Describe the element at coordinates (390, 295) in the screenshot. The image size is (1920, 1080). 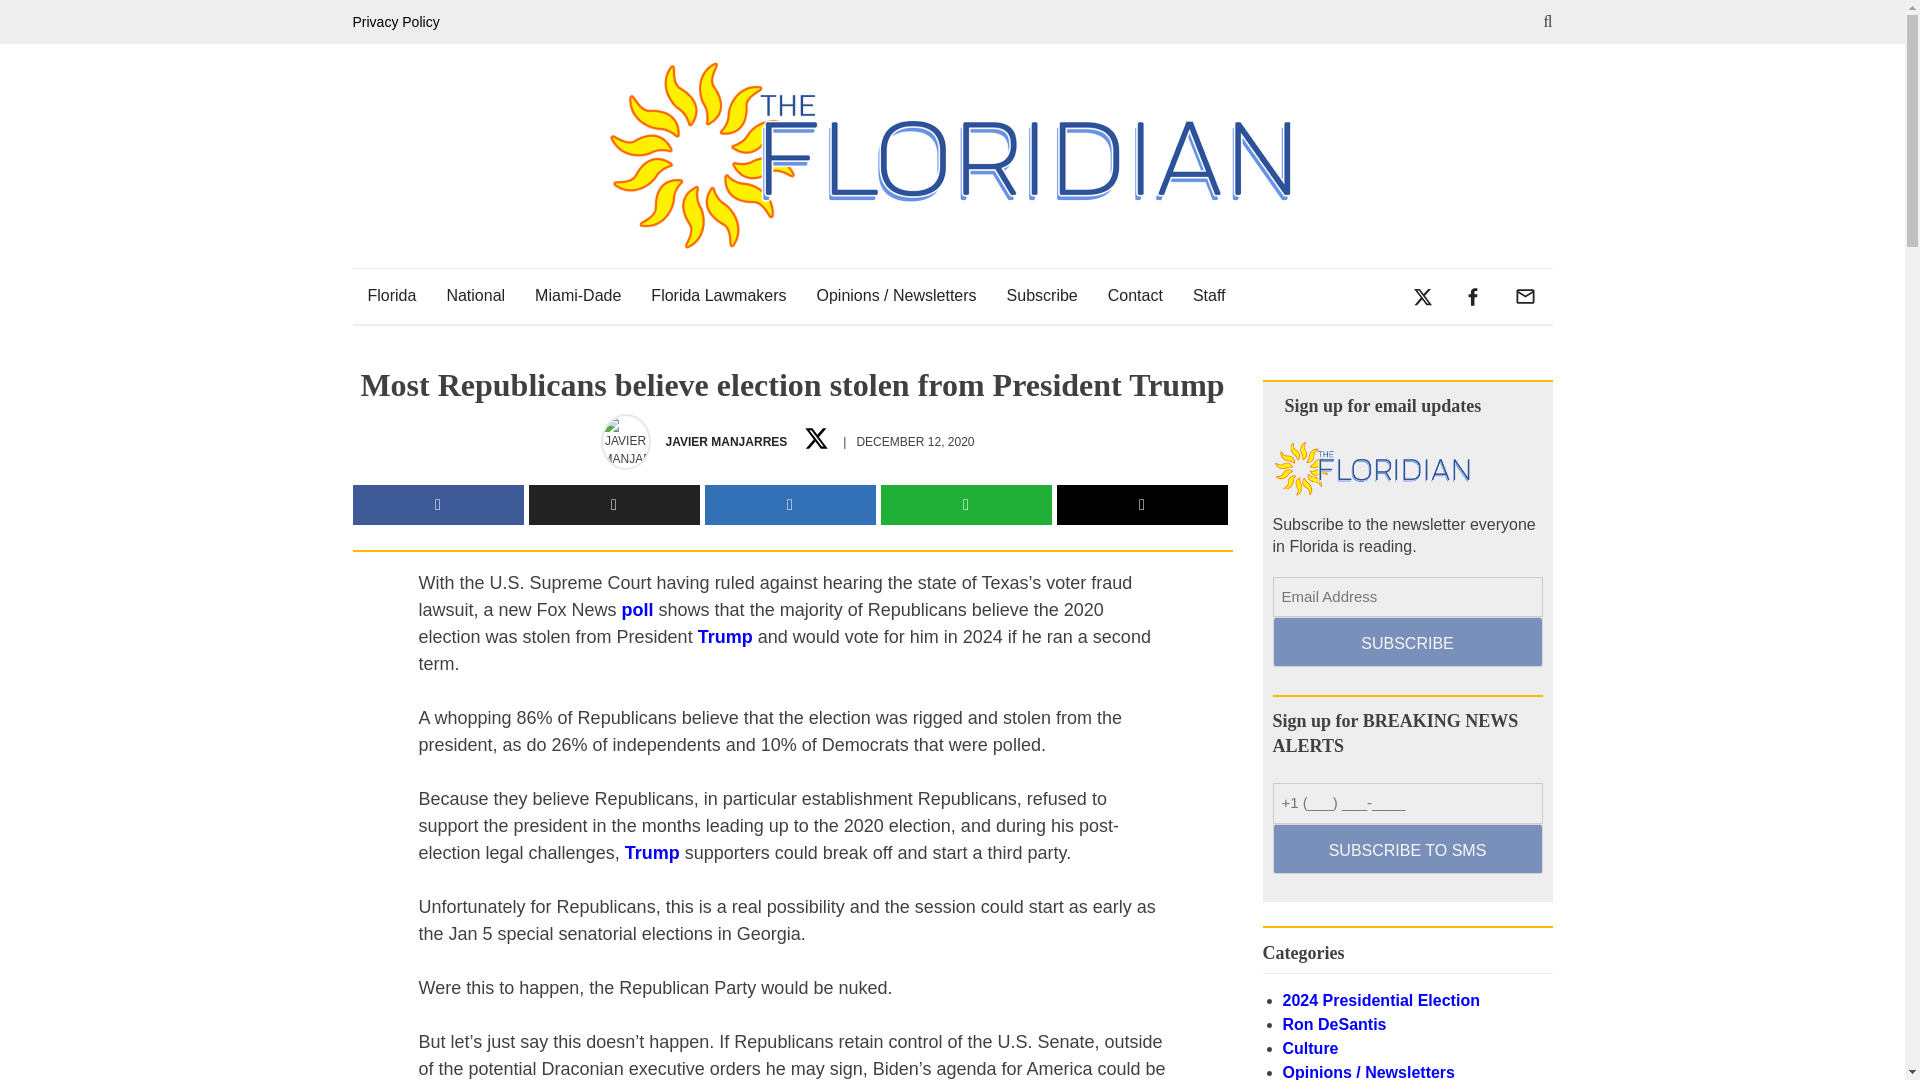
I see `Florida` at that location.